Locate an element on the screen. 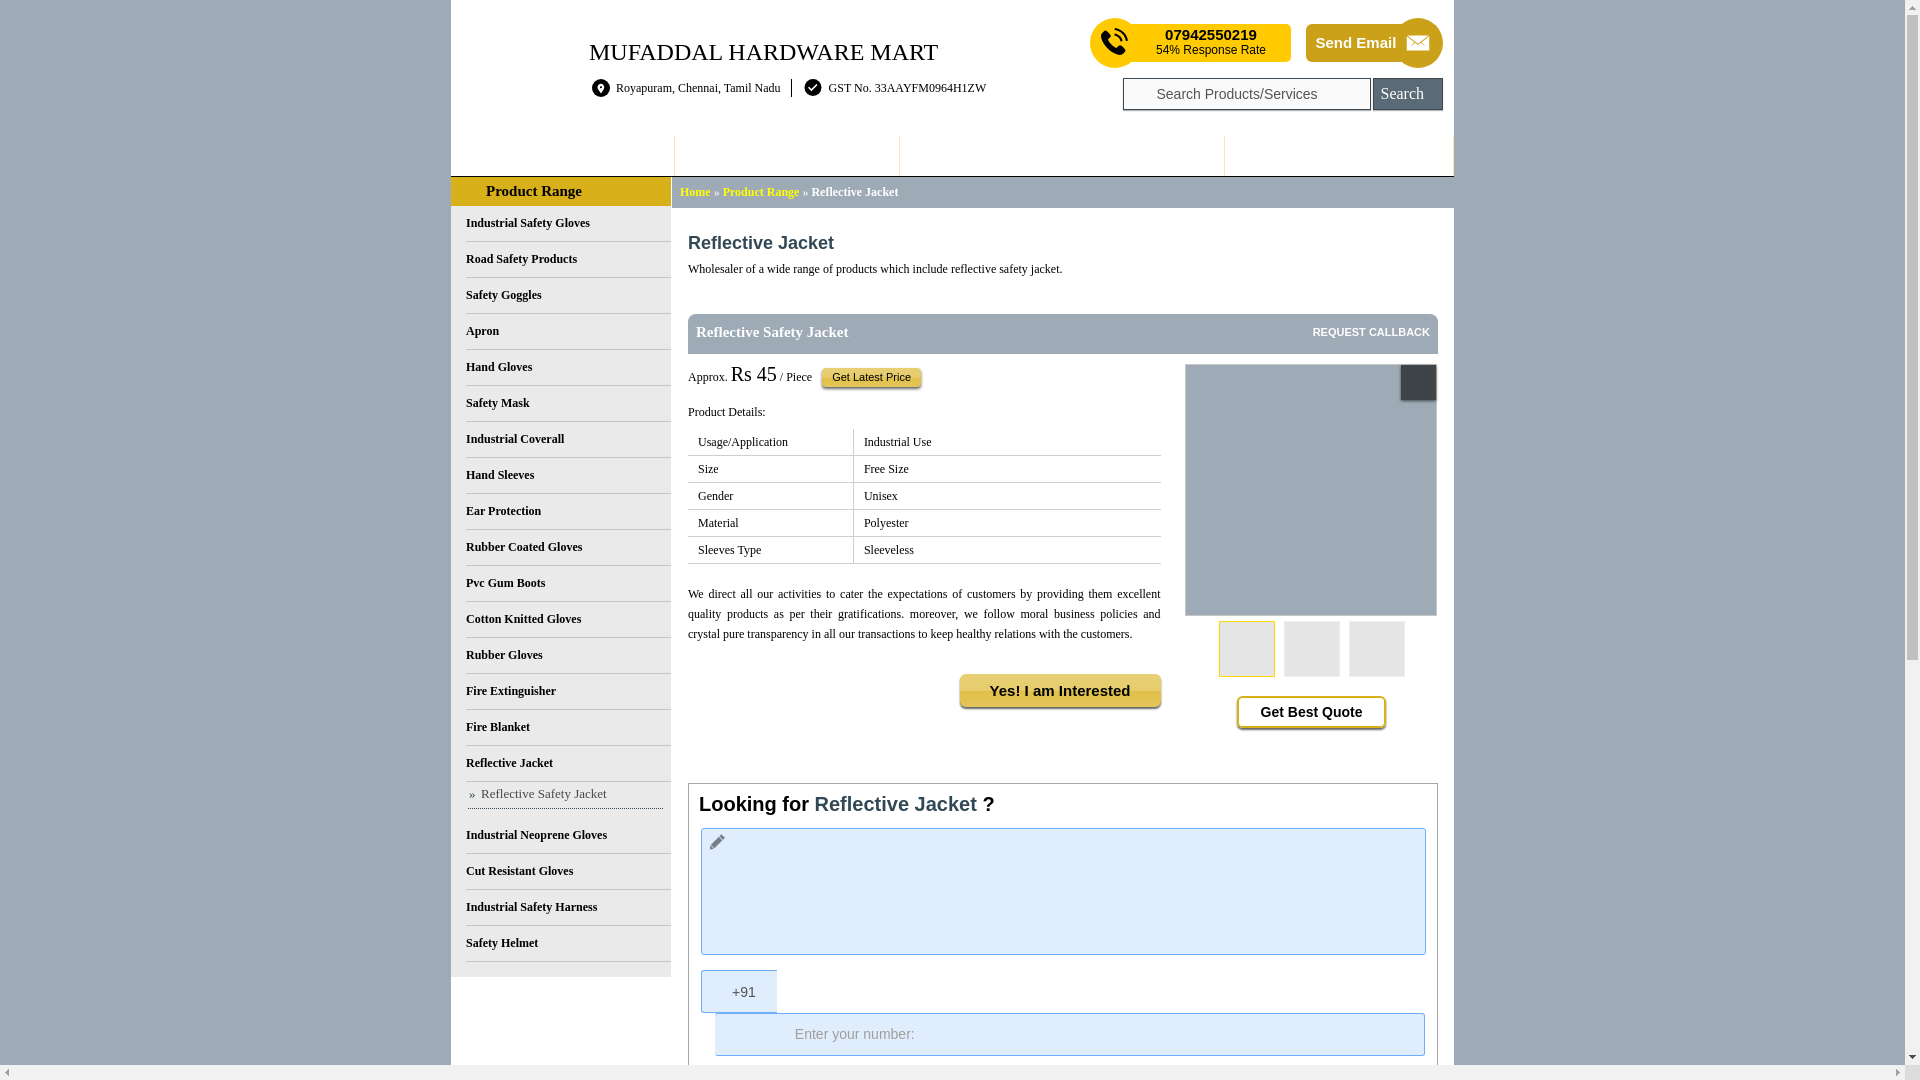 The image size is (1920, 1080). MUFADDAL HARDWARE MART is located at coordinates (764, 50).